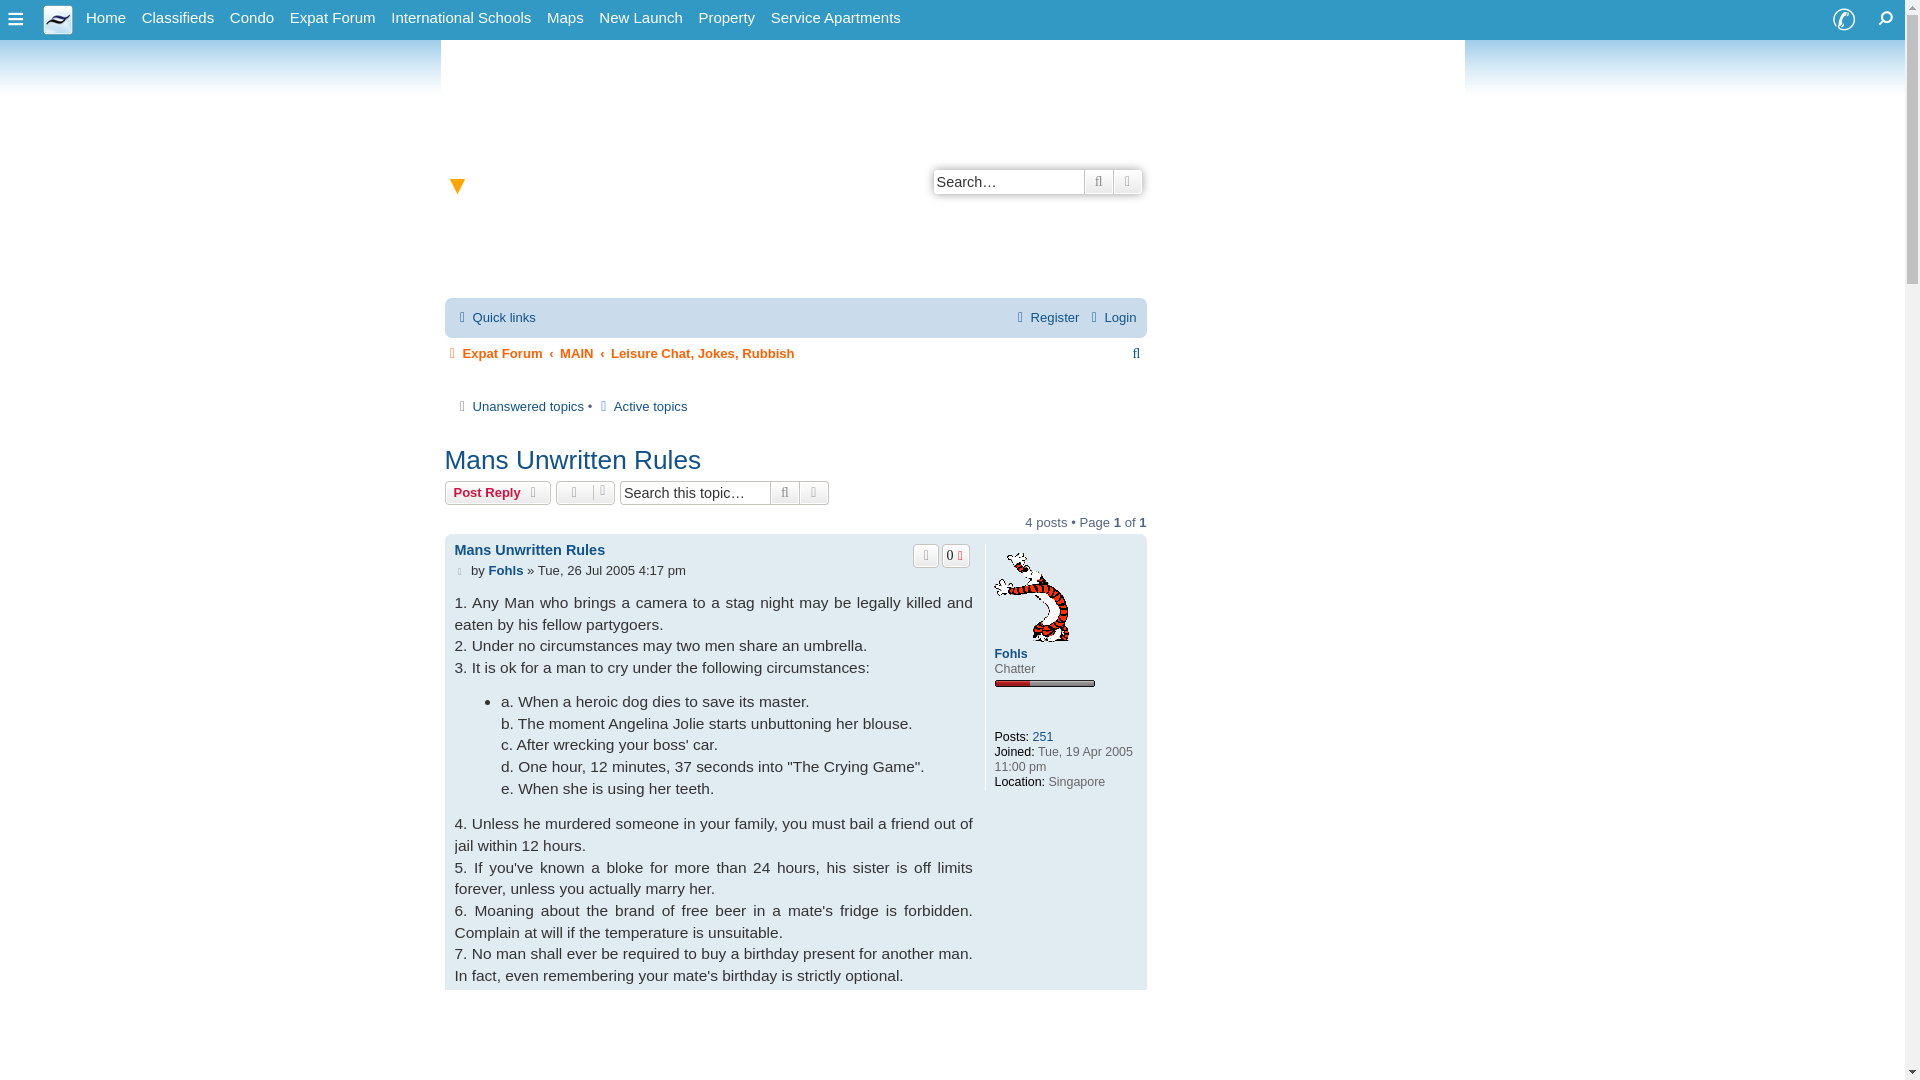  Describe the element at coordinates (726, 18) in the screenshot. I see `Singapore Property` at that location.